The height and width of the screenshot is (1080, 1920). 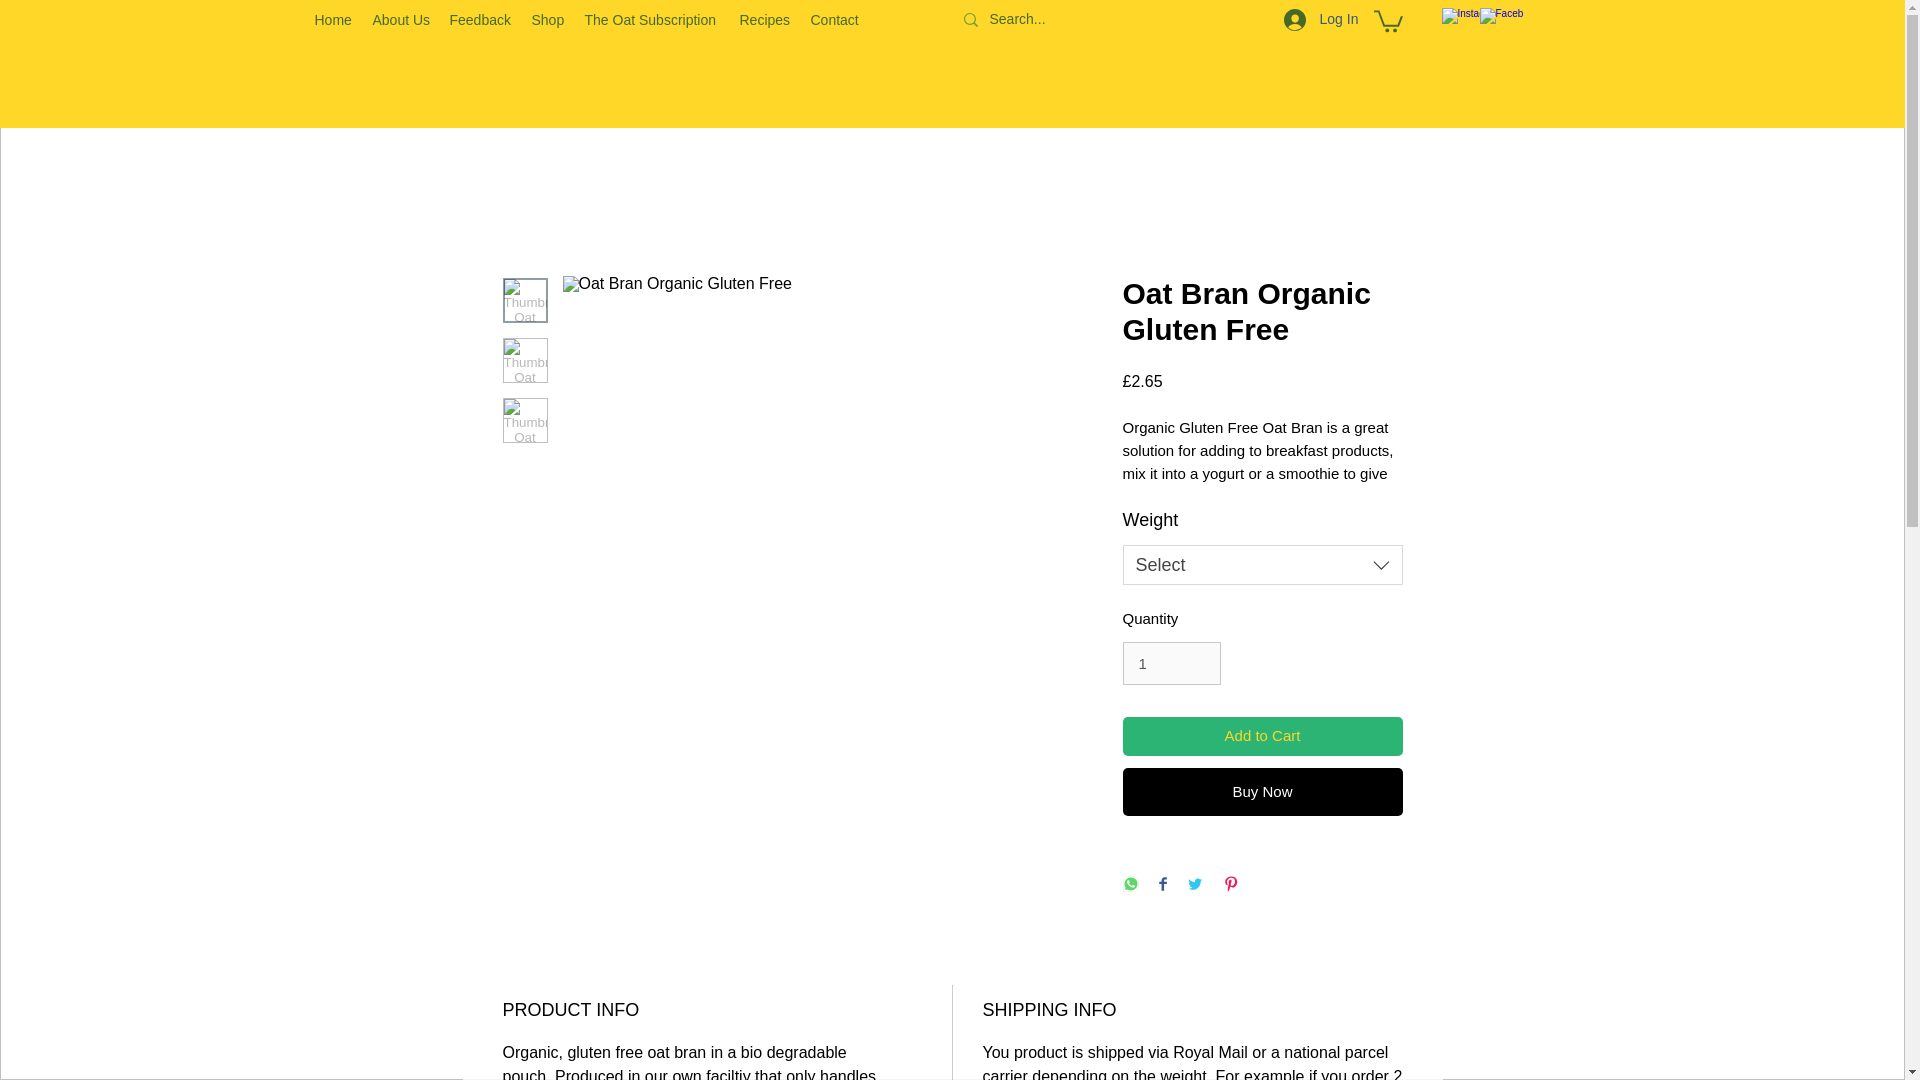 I want to click on About Us, so click(x=400, y=20).